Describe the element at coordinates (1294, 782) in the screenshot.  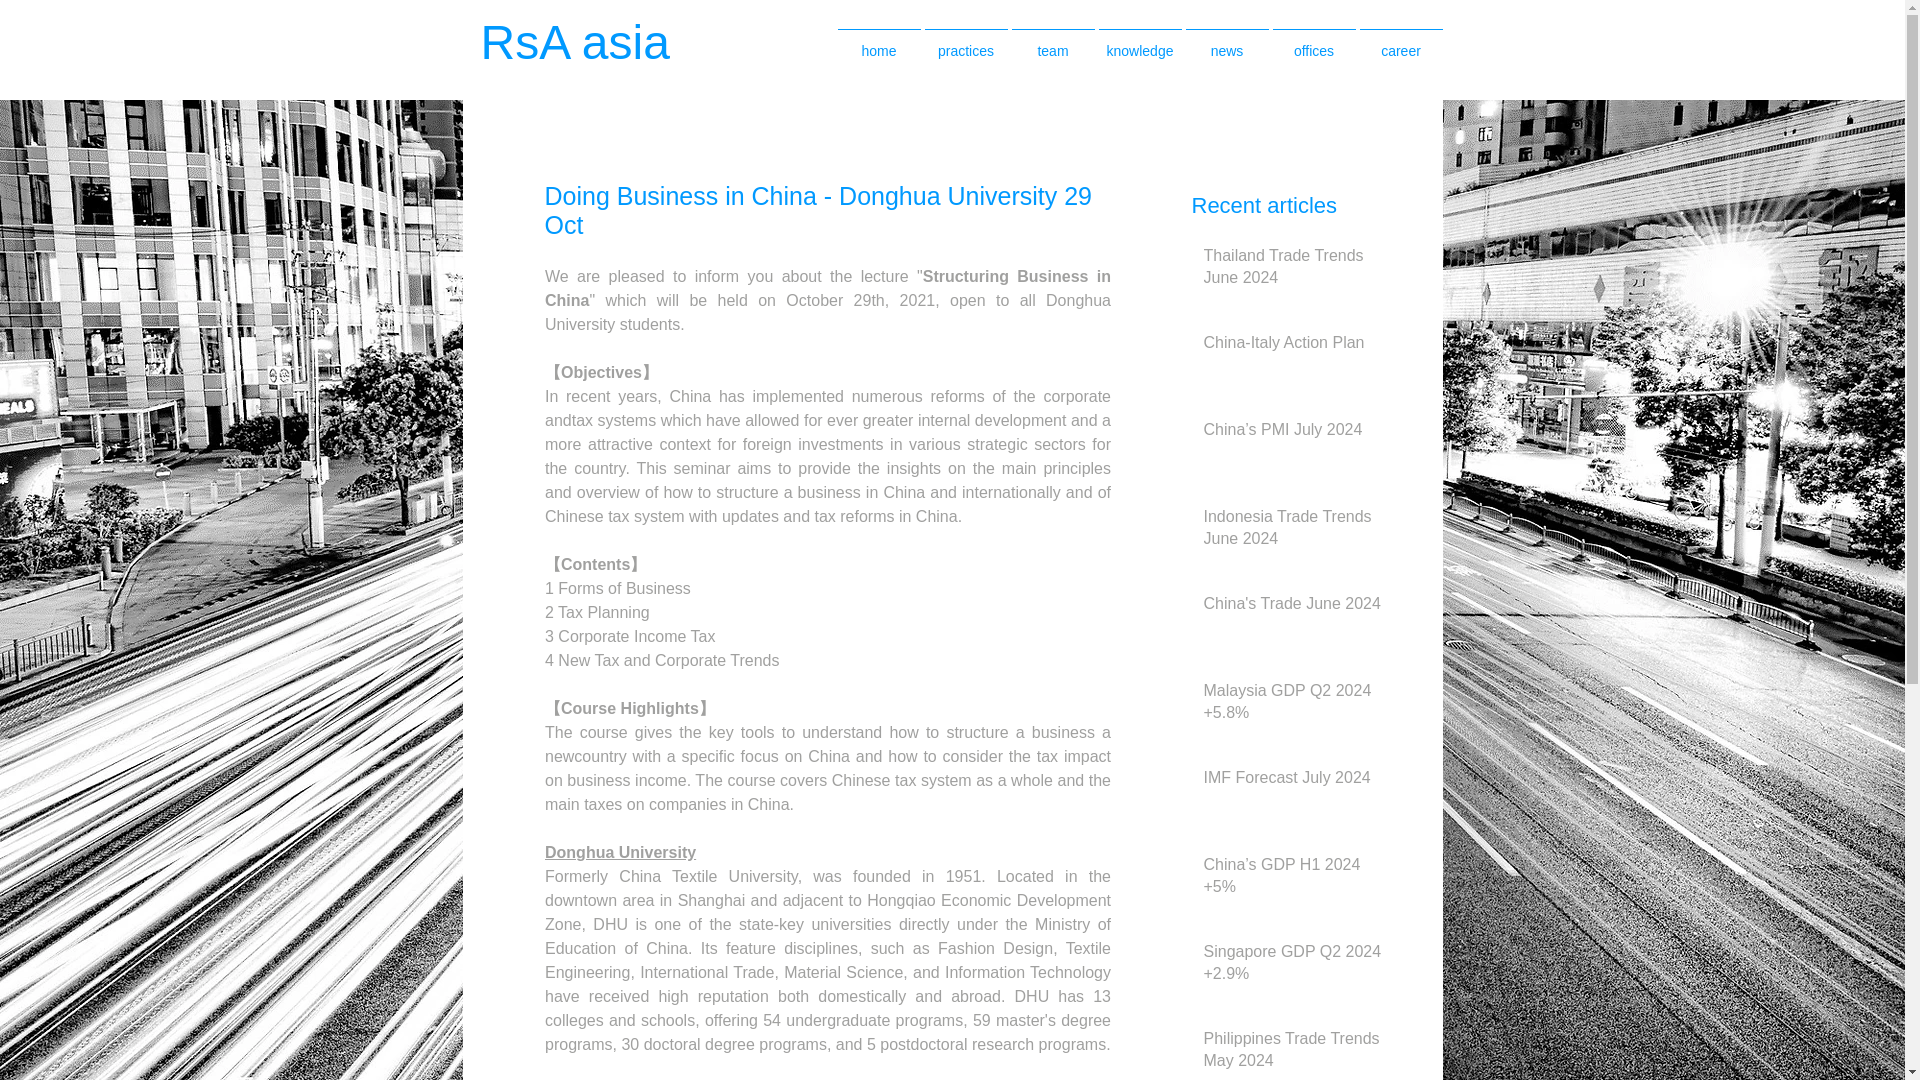
I see `IMF Forecast July 2024` at that location.